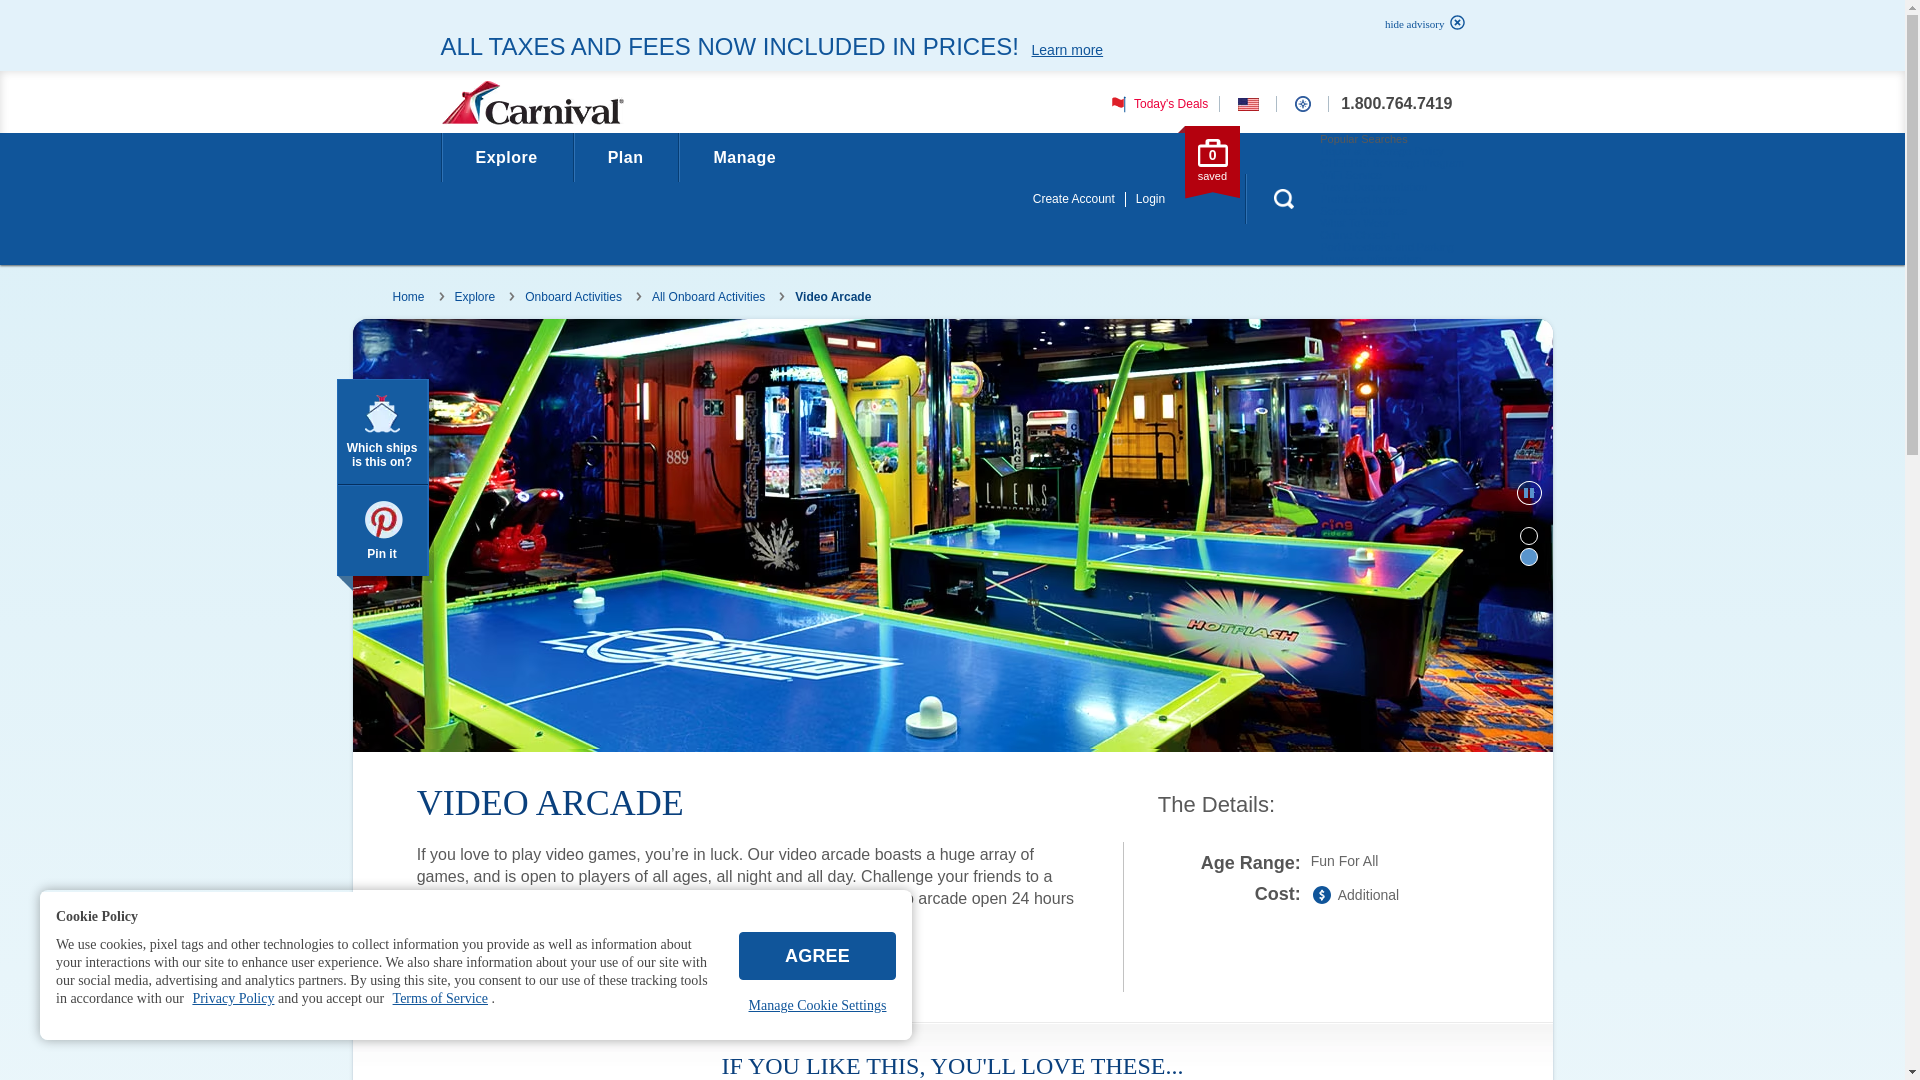 The width and height of the screenshot is (1920, 1080). What do you see at coordinates (1156, 103) in the screenshot?
I see `Today's Deals` at bounding box center [1156, 103].